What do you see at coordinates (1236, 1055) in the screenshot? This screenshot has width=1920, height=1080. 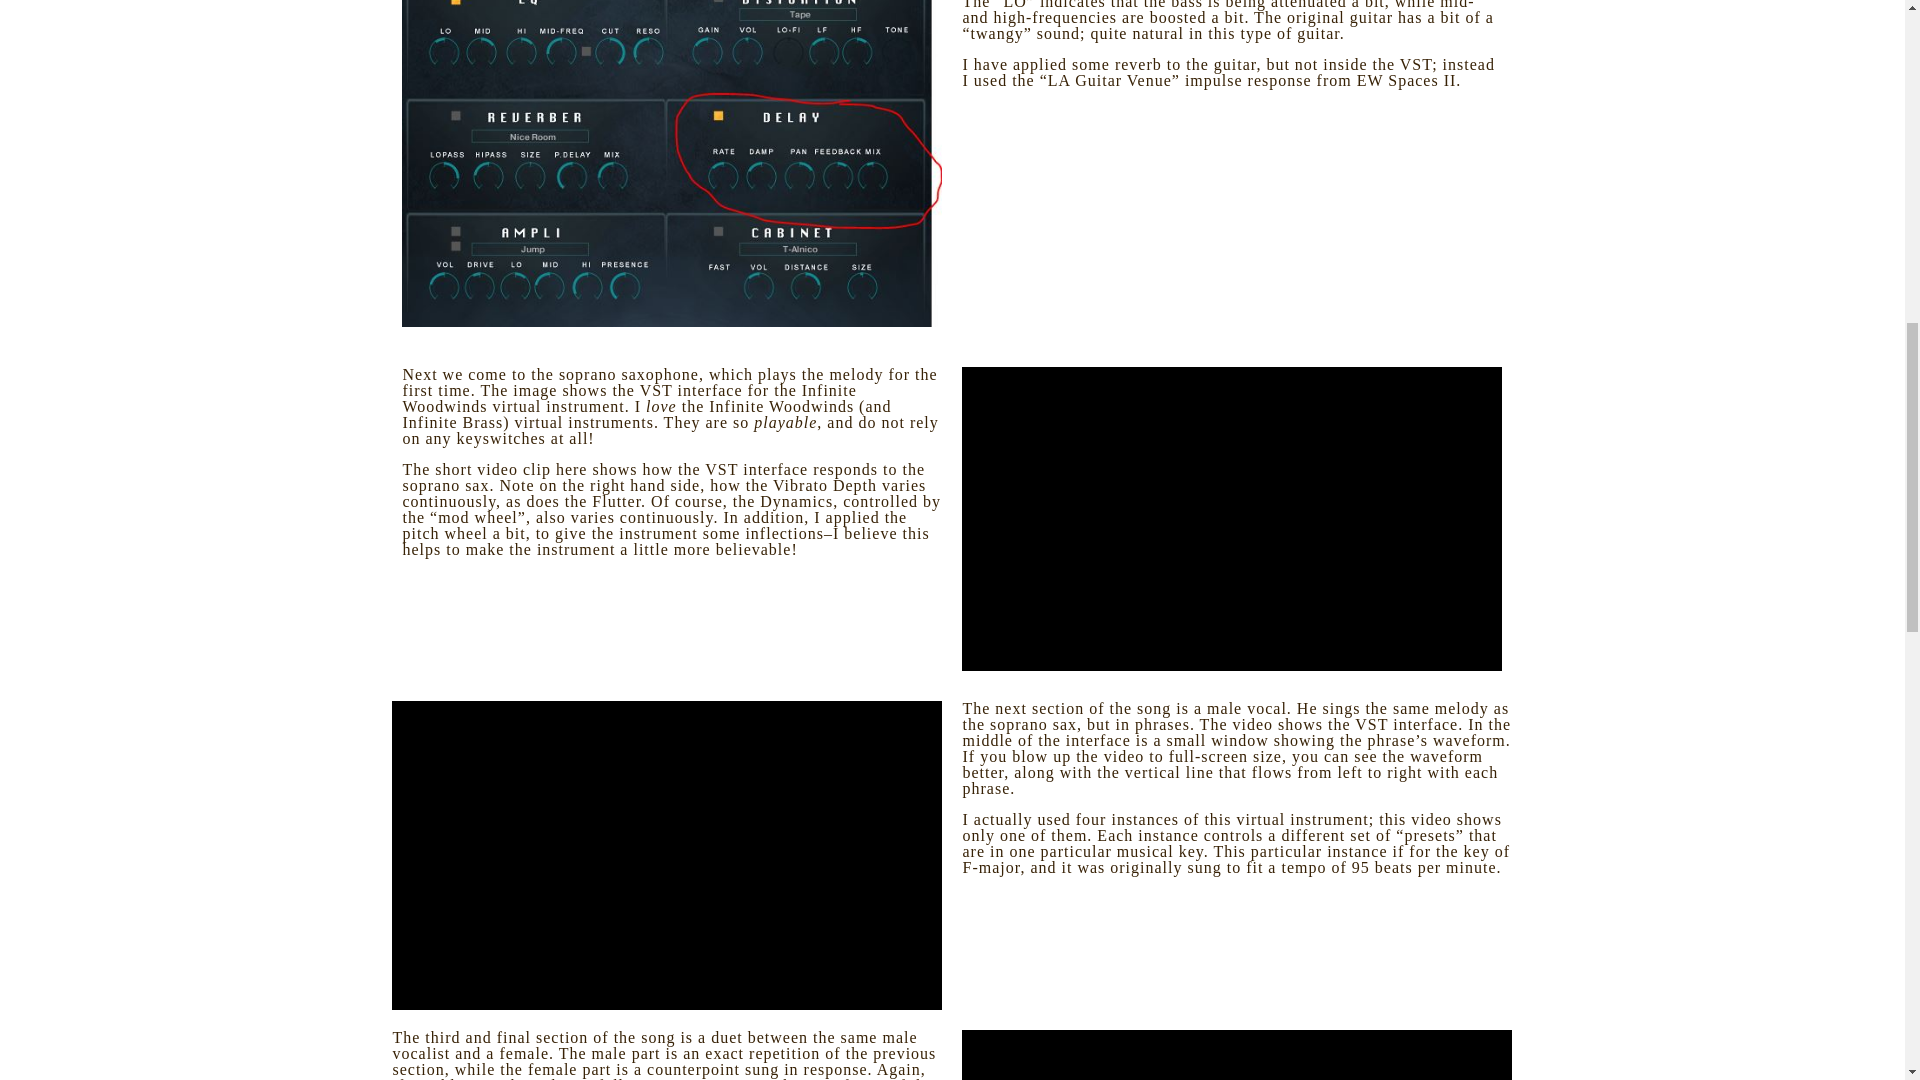 I see `vimeo Video Player` at bounding box center [1236, 1055].